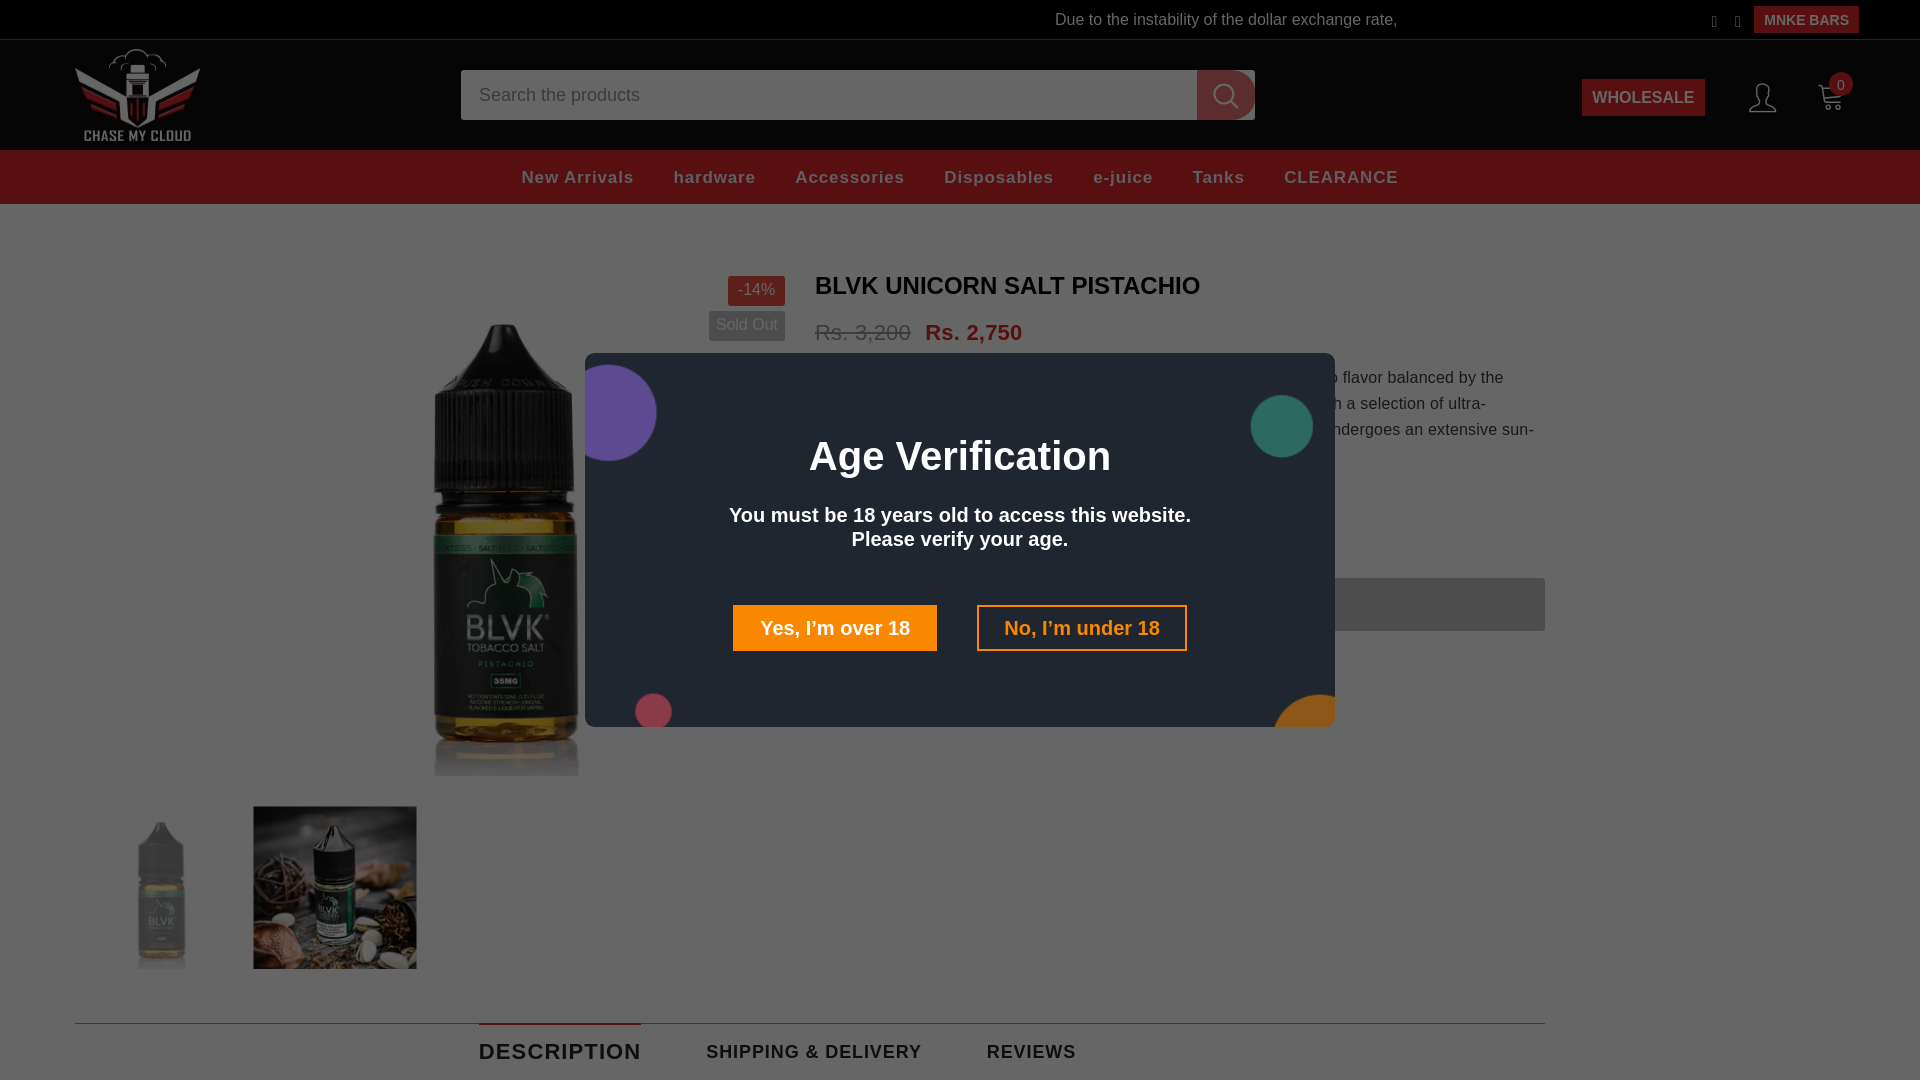  What do you see at coordinates (853, 646) in the screenshot?
I see `Share:` at bounding box center [853, 646].